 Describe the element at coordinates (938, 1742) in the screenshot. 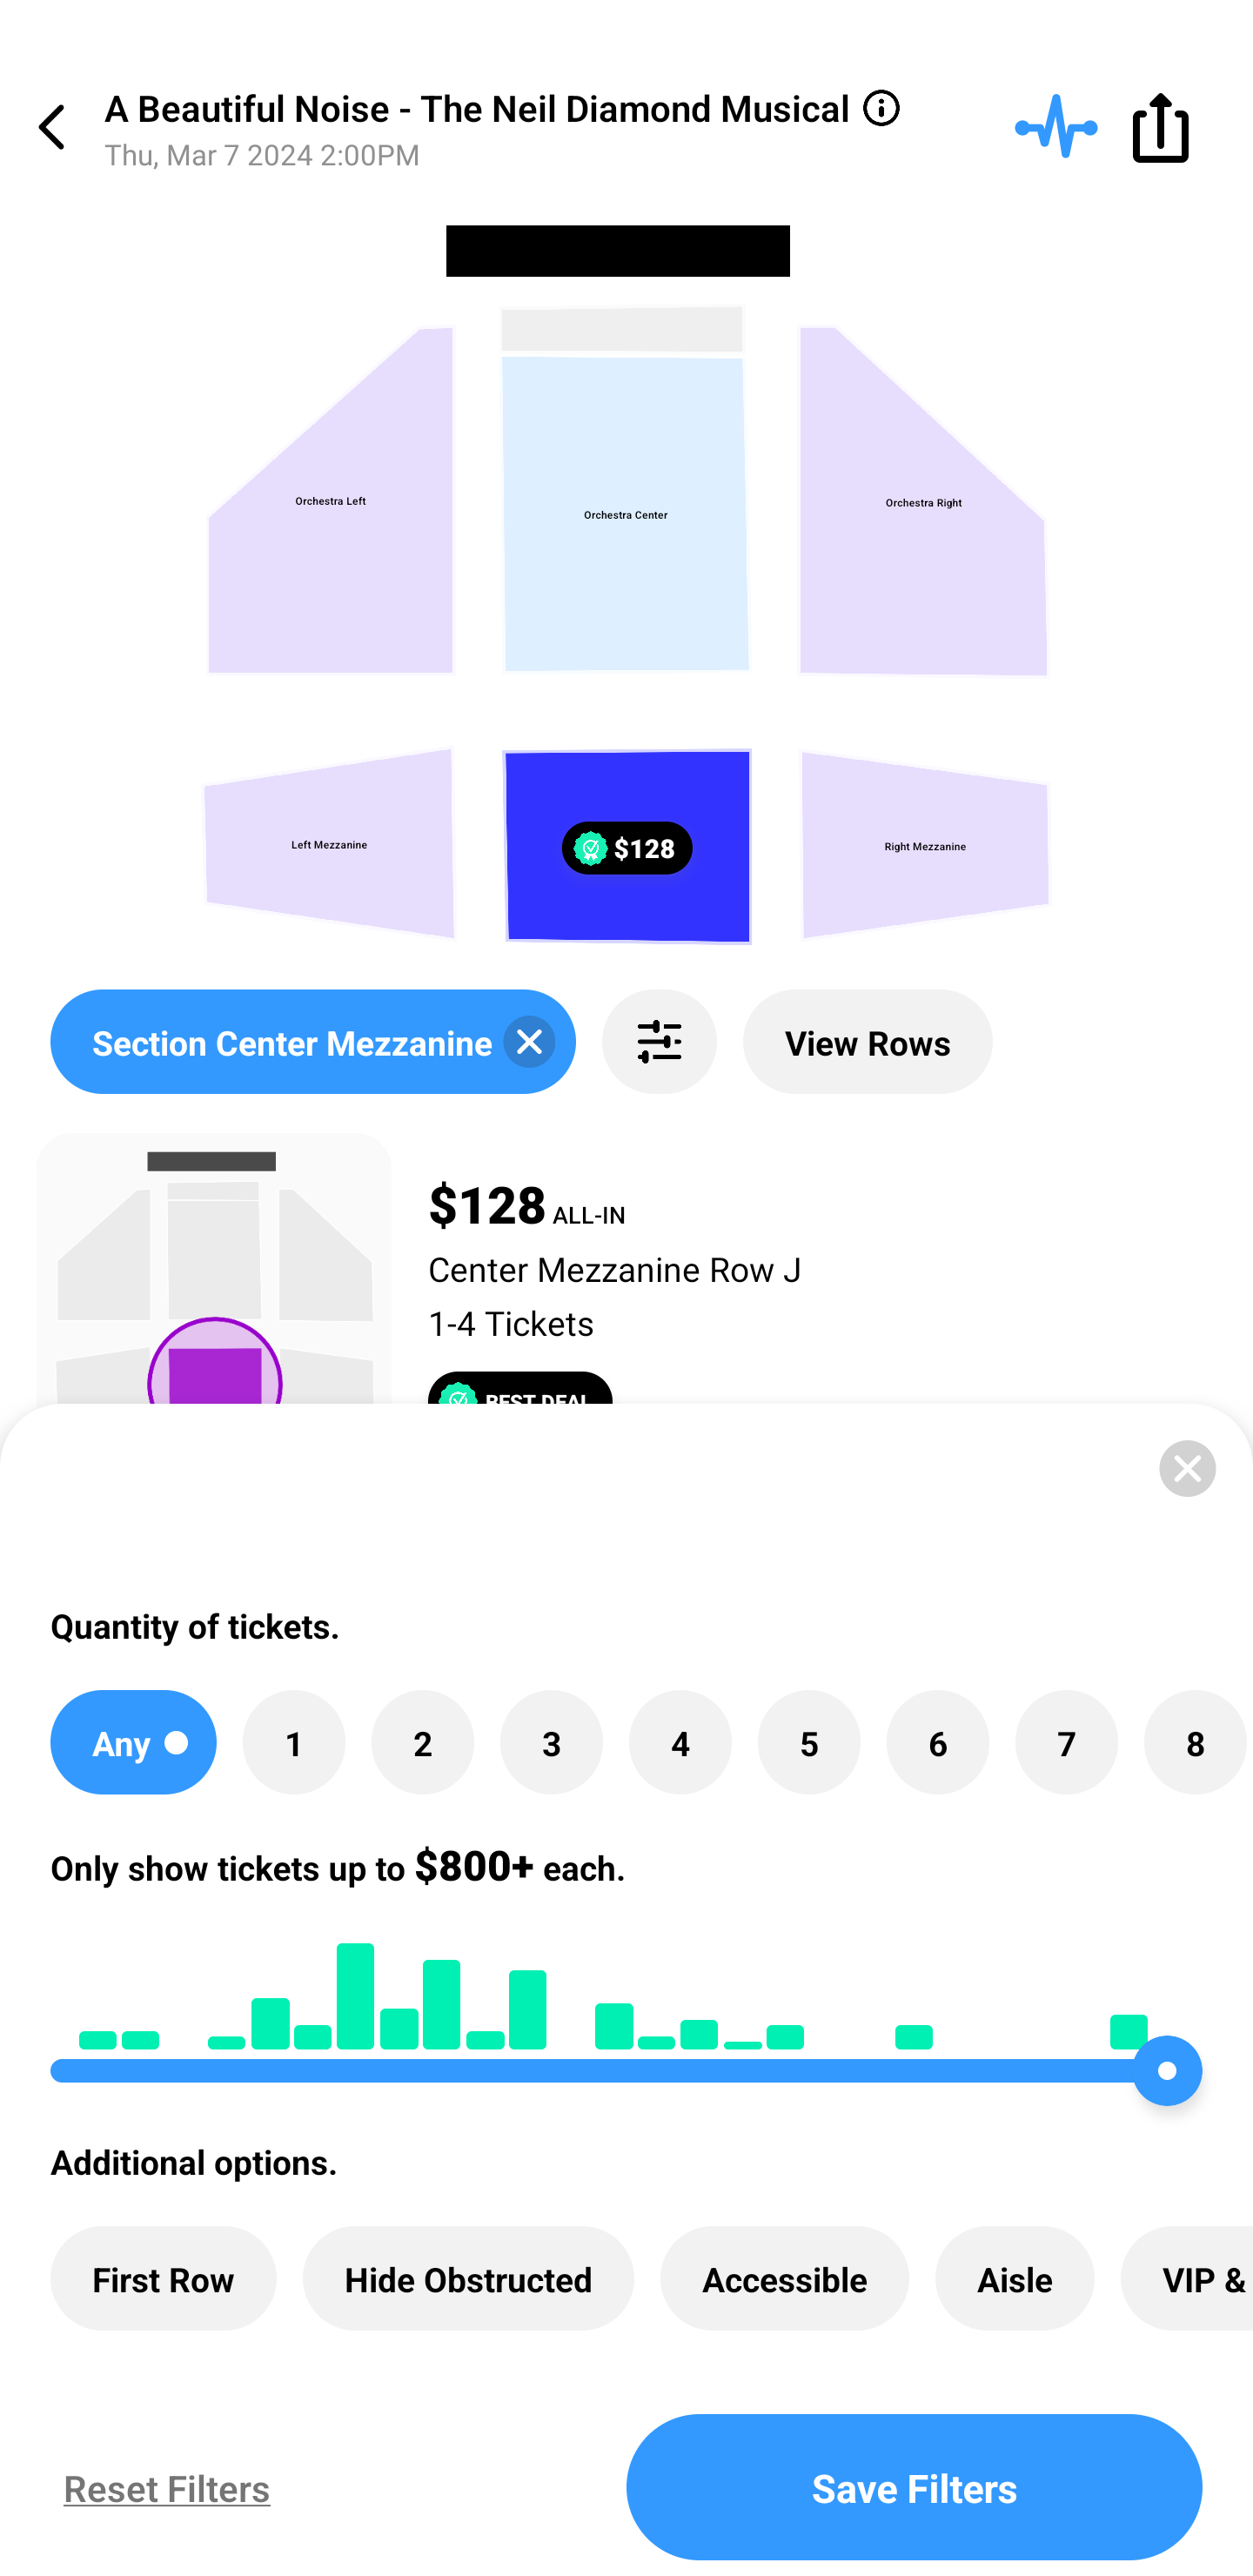

I see `6` at that location.